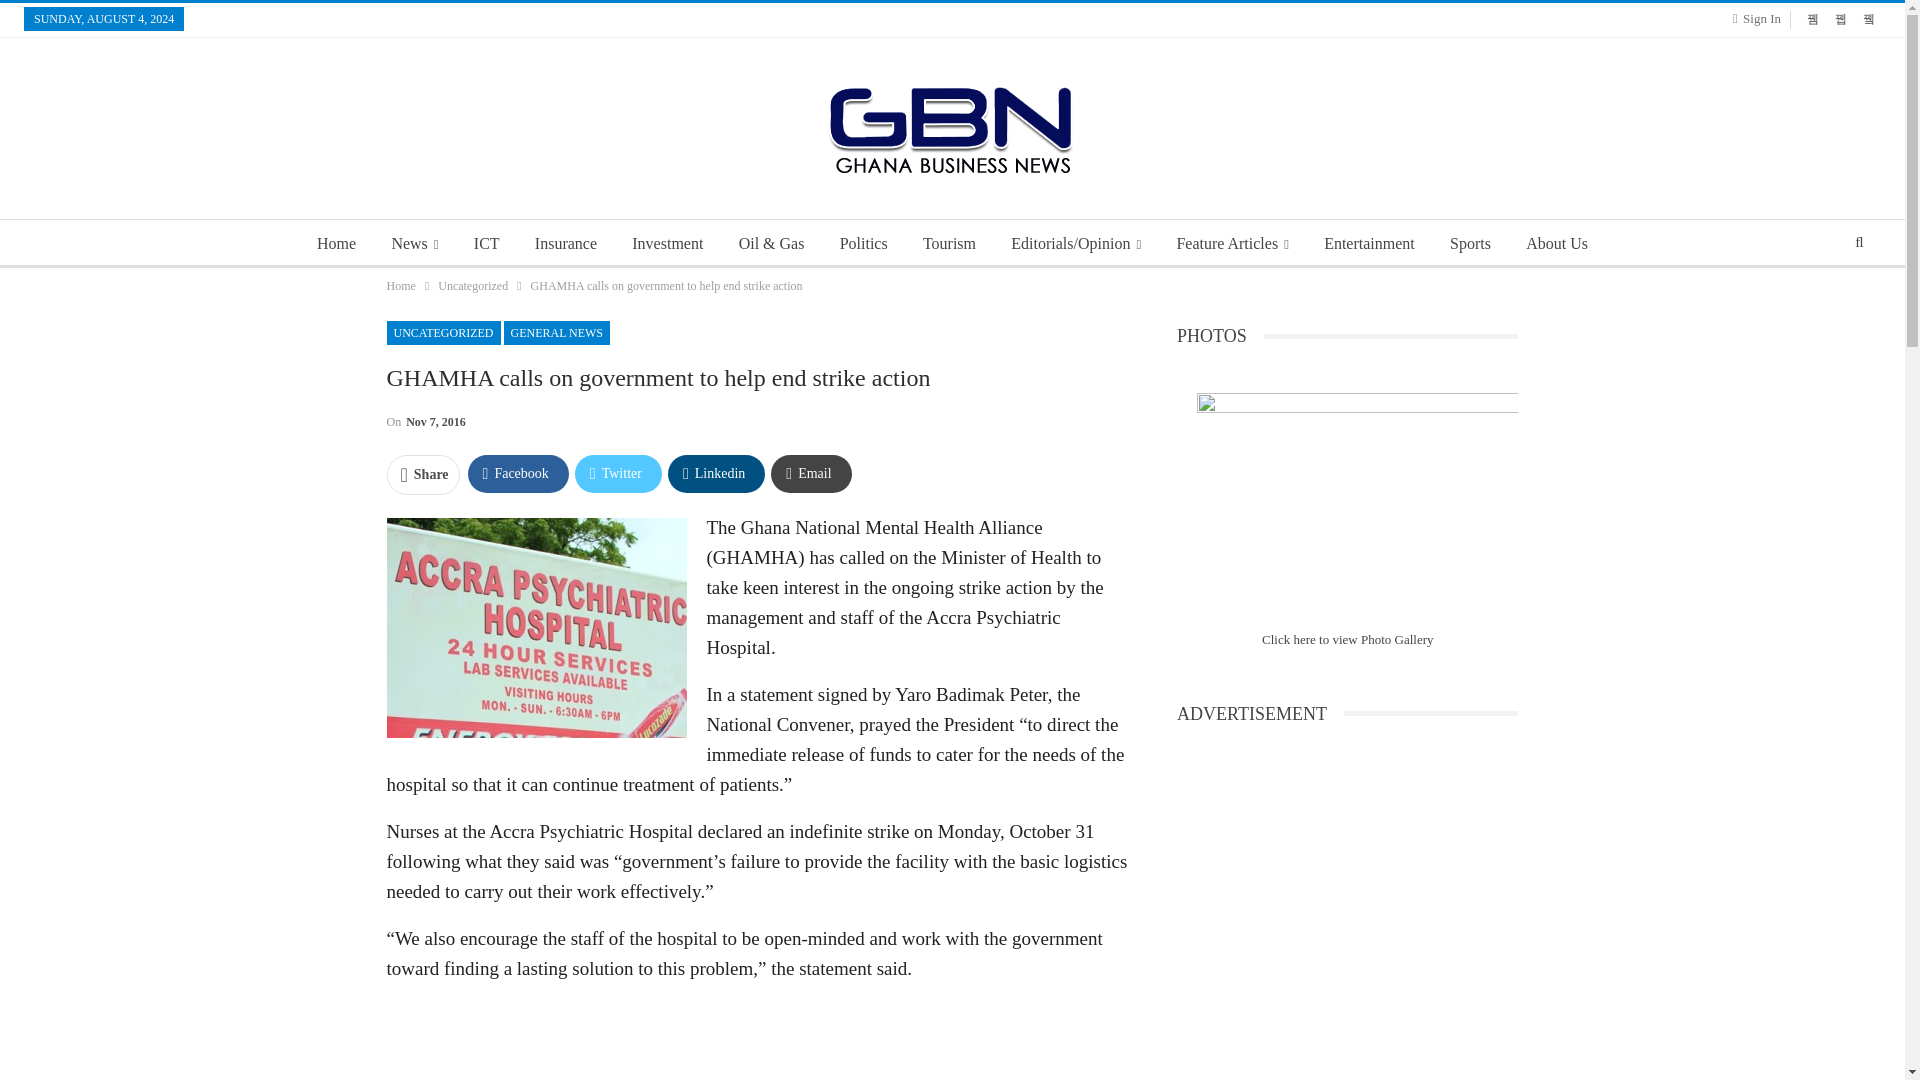 The image size is (1920, 1080). What do you see at coordinates (810, 473) in the screenshot?
I see `Email` at bounding box center [810, 473].